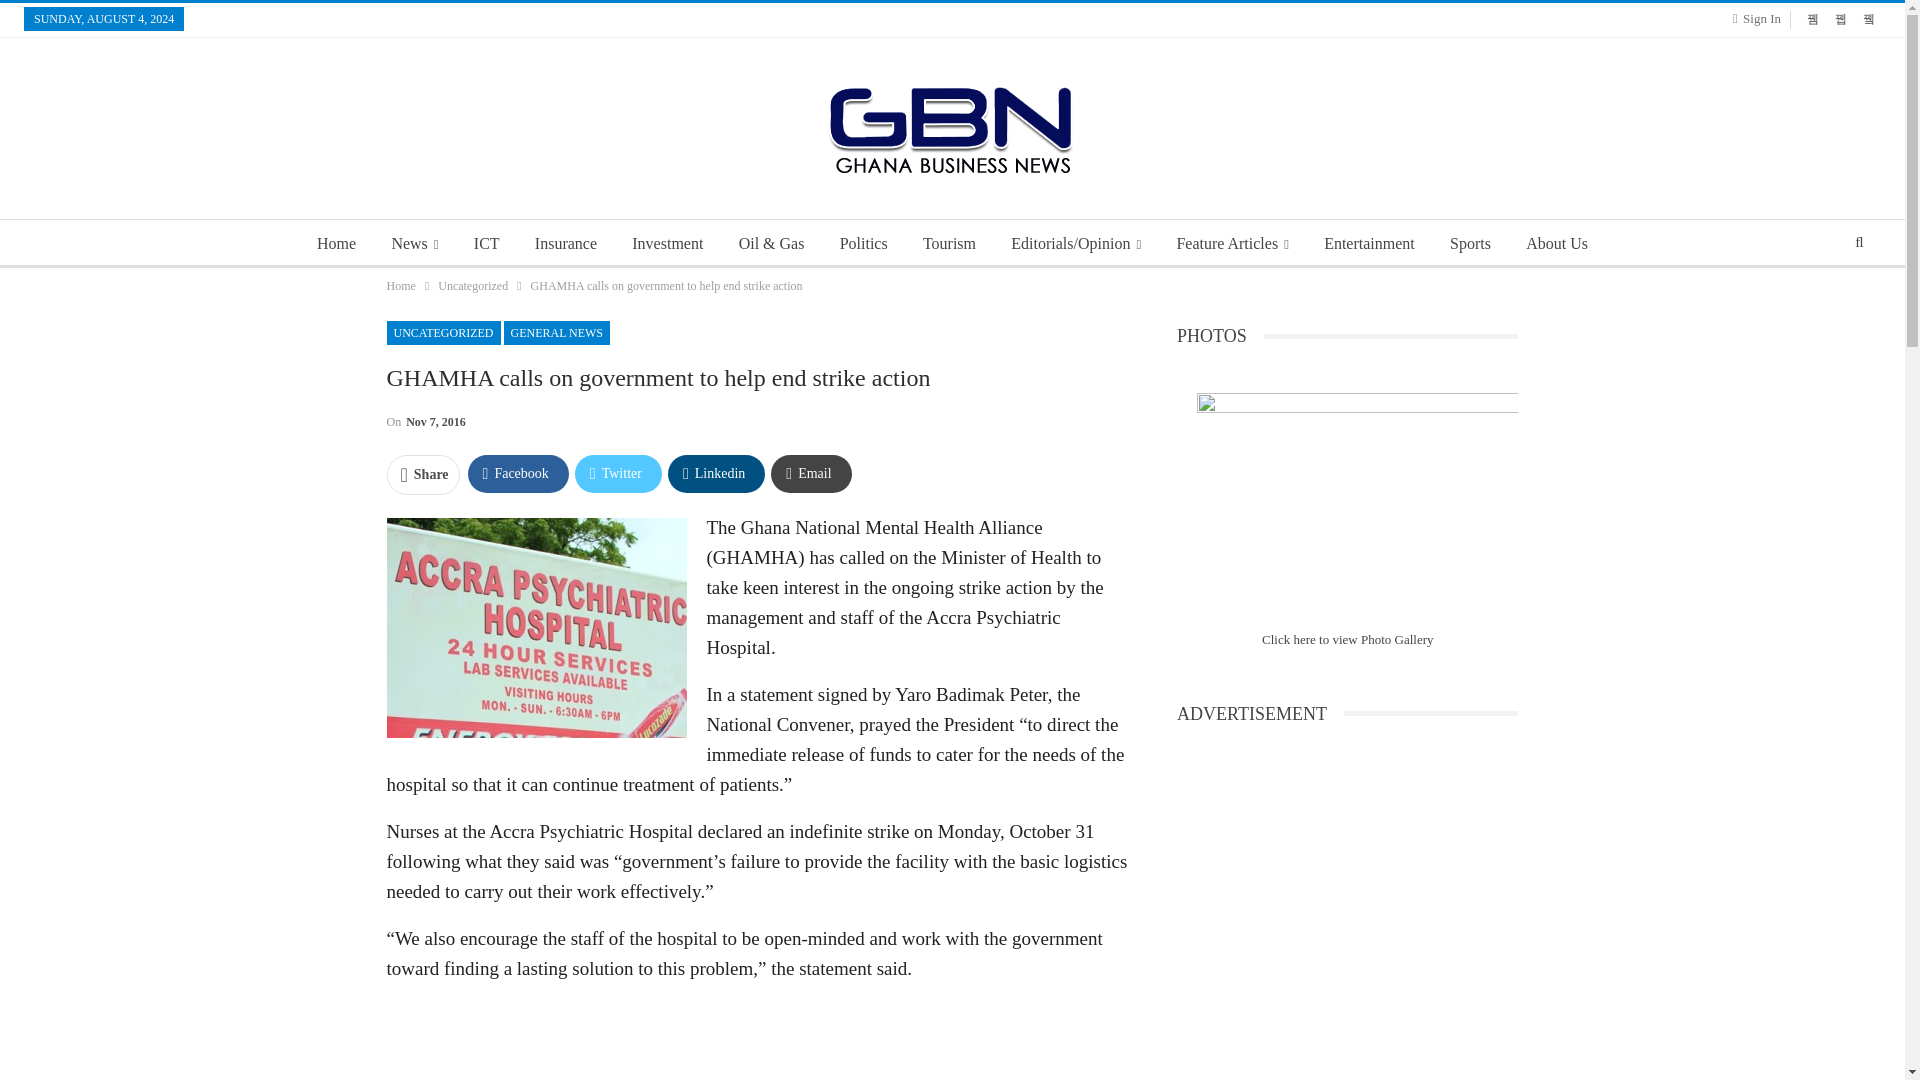 The image size is (1920, 1080). What do you see at coordinates (810, 473) in the screenshot?
I see `Email` at bounding box center [810, 473].